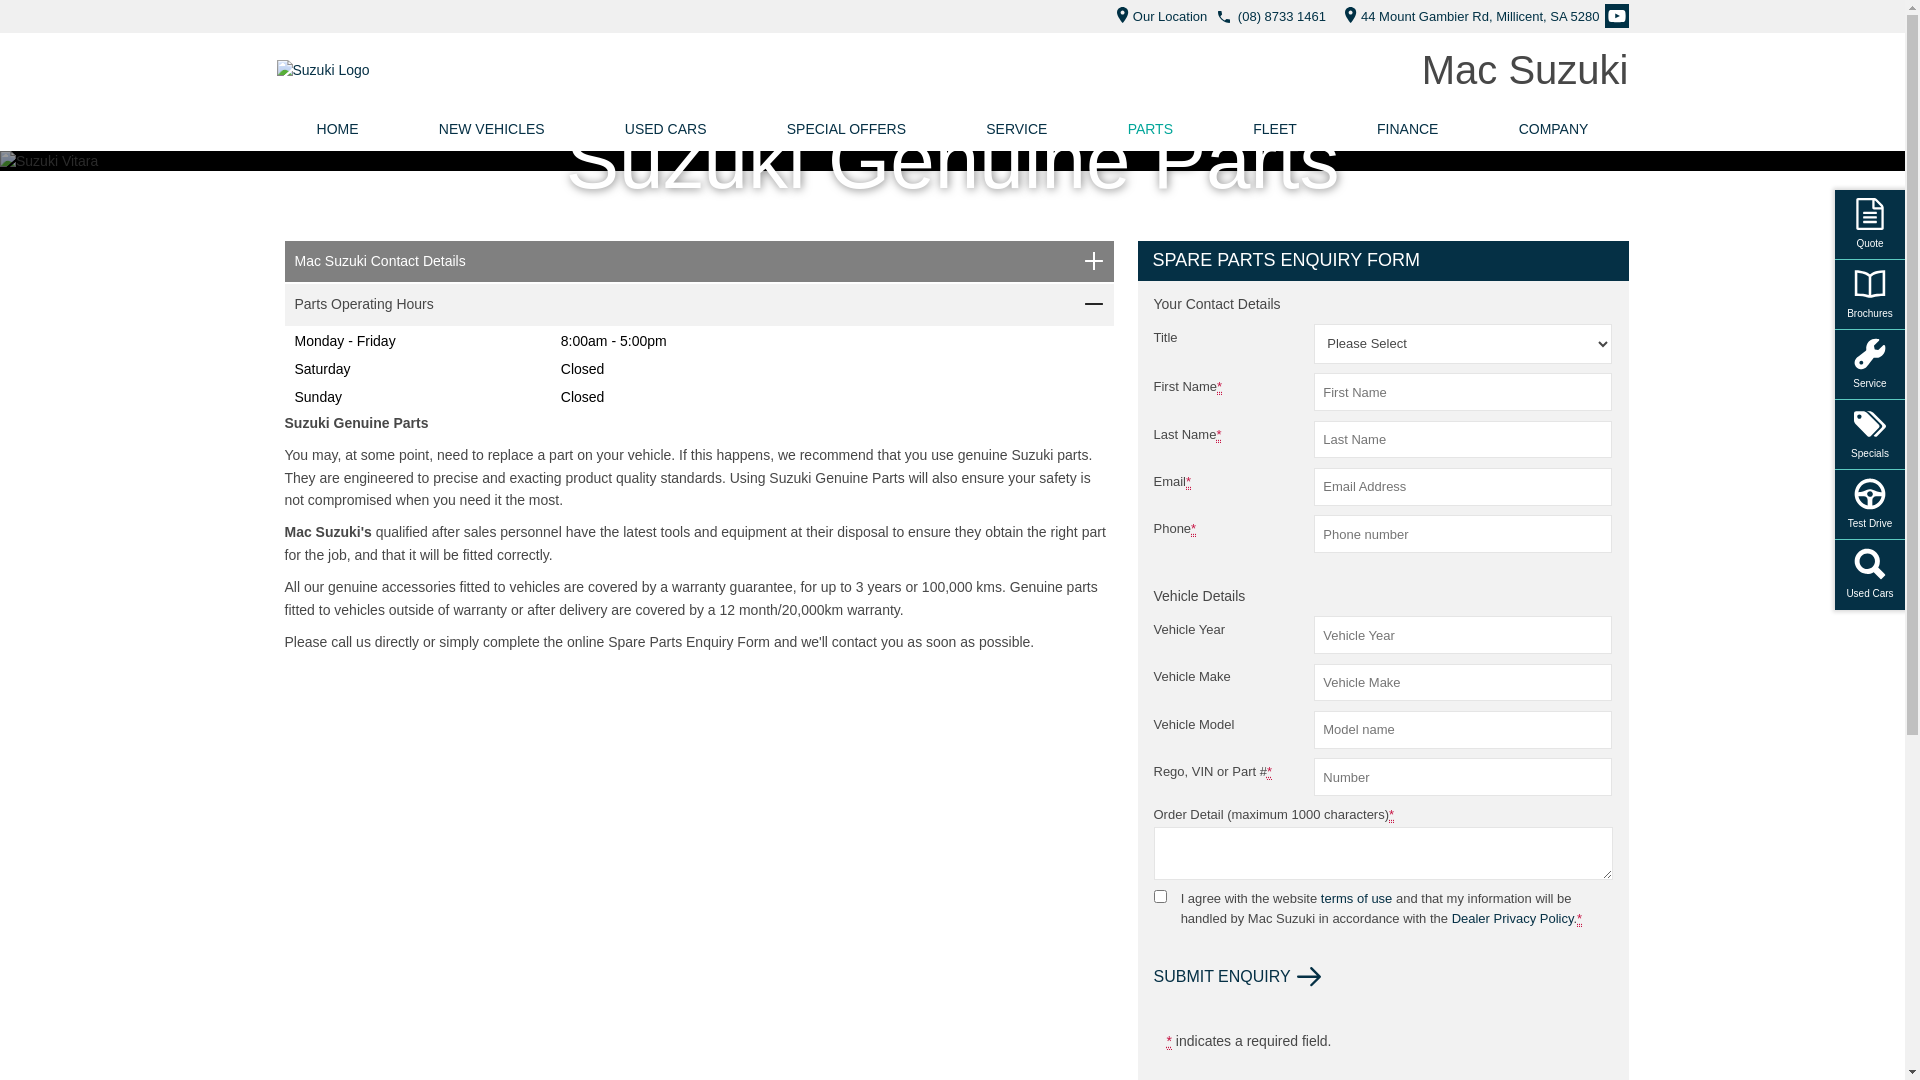 The width and height of the screenshot is (1920, 1080). Describe the element at coordinates (1616, 16) in the screenshot. I see `YouTube` at that location.